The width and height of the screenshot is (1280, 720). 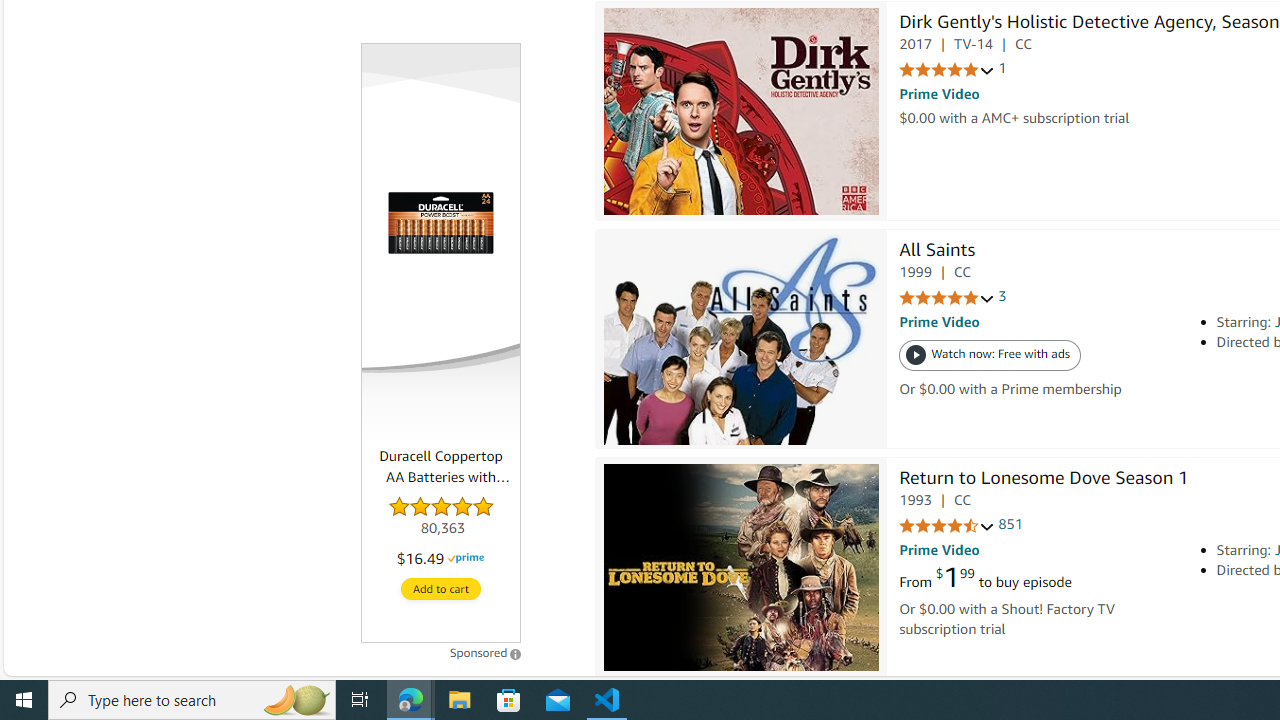 I want to click on 5.0 out of 5 stars, so click(x=946, y=298).